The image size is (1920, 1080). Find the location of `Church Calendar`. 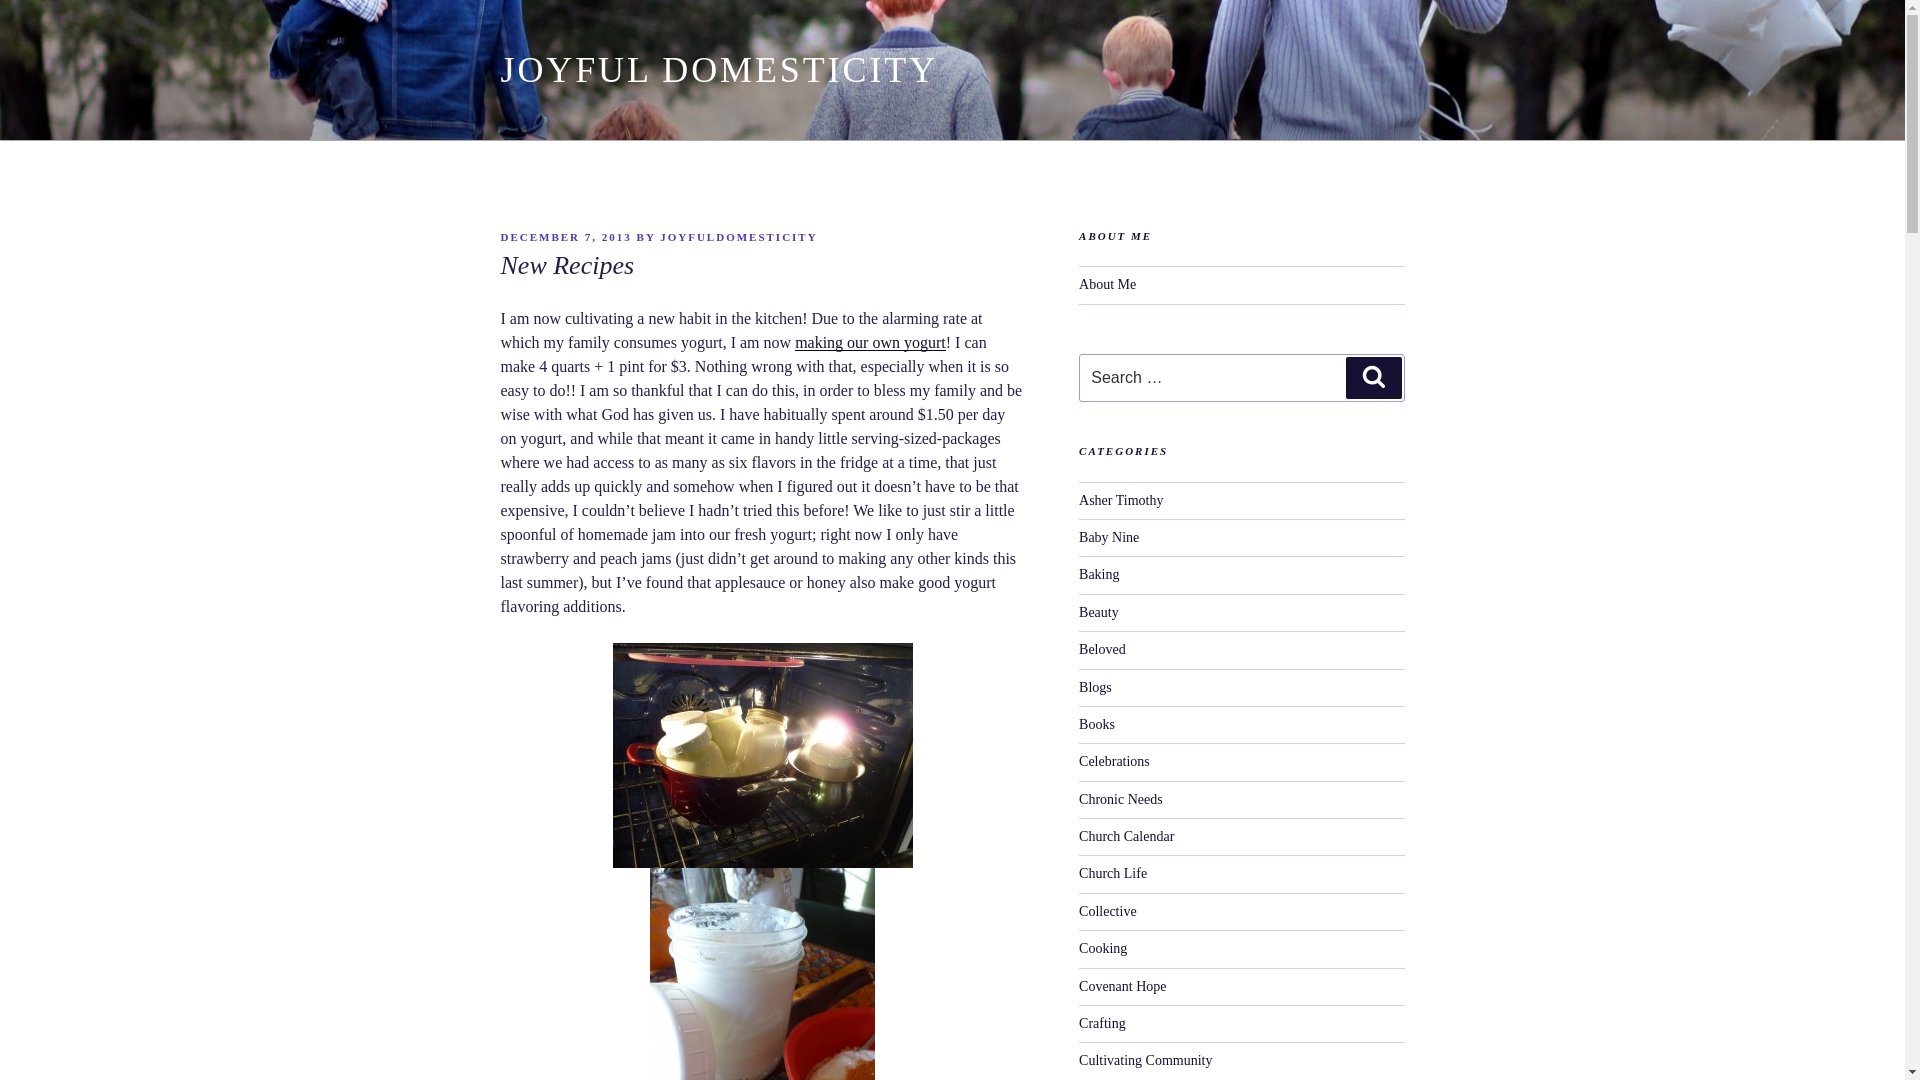

Church Calendar is located at coordinates (1126, 836).